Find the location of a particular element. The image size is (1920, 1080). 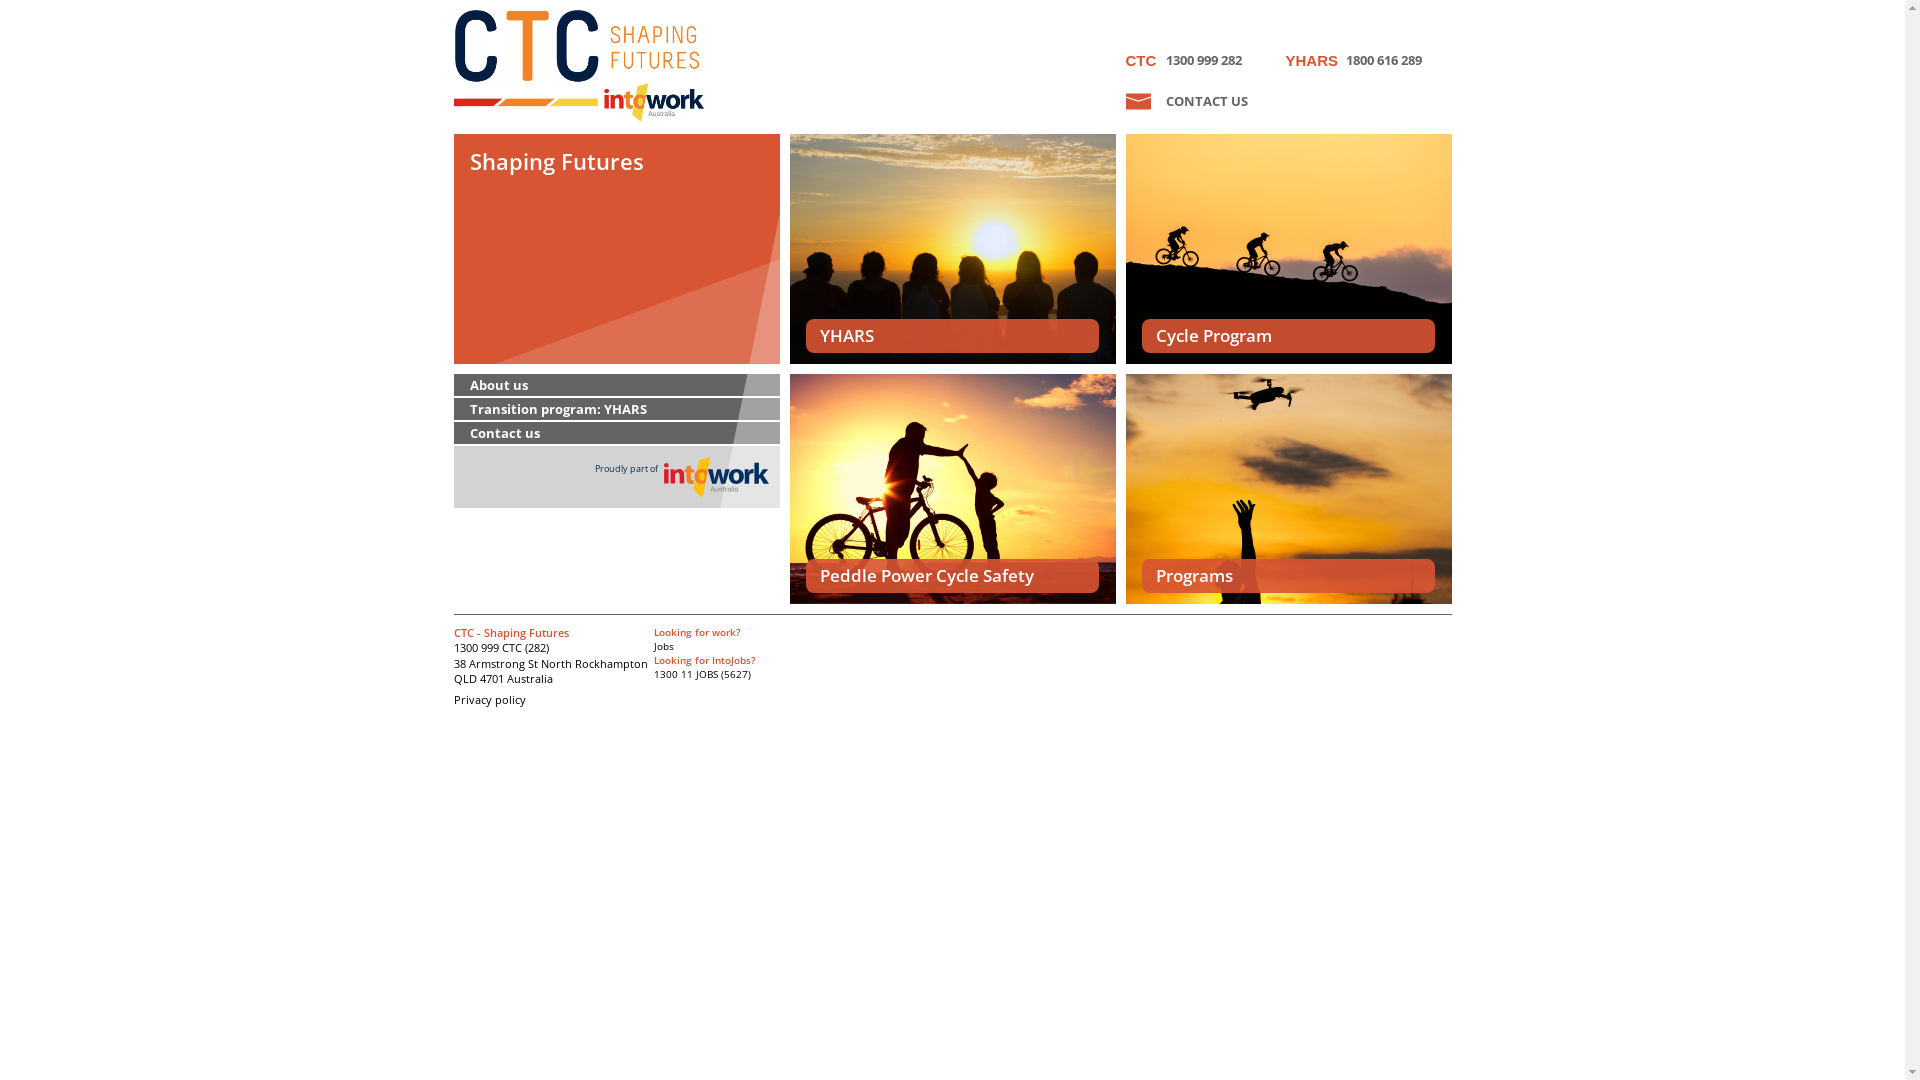

Peddle Power Cycle Safety is located at coordinates (953, 488).